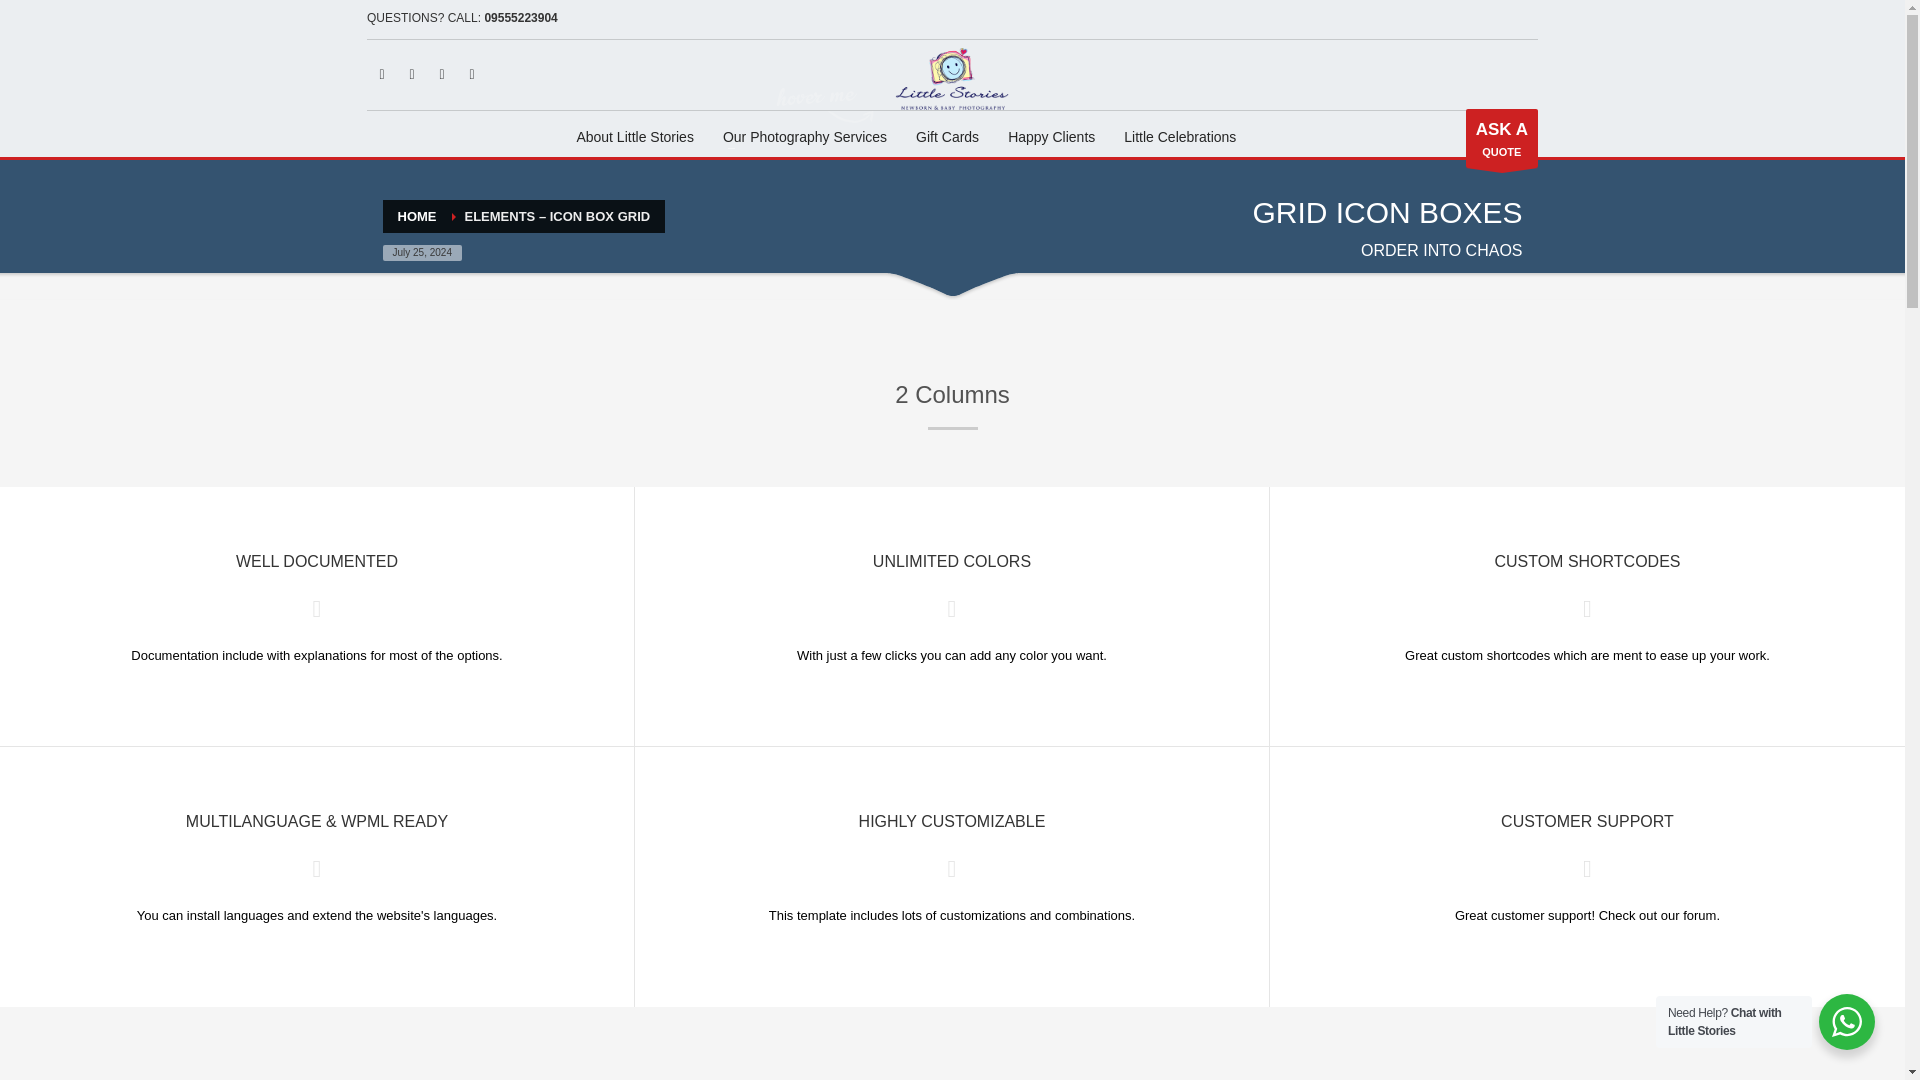 The height and width of the screenshot is (1080, 1920). I want to click on HOME, so click(947, 137).